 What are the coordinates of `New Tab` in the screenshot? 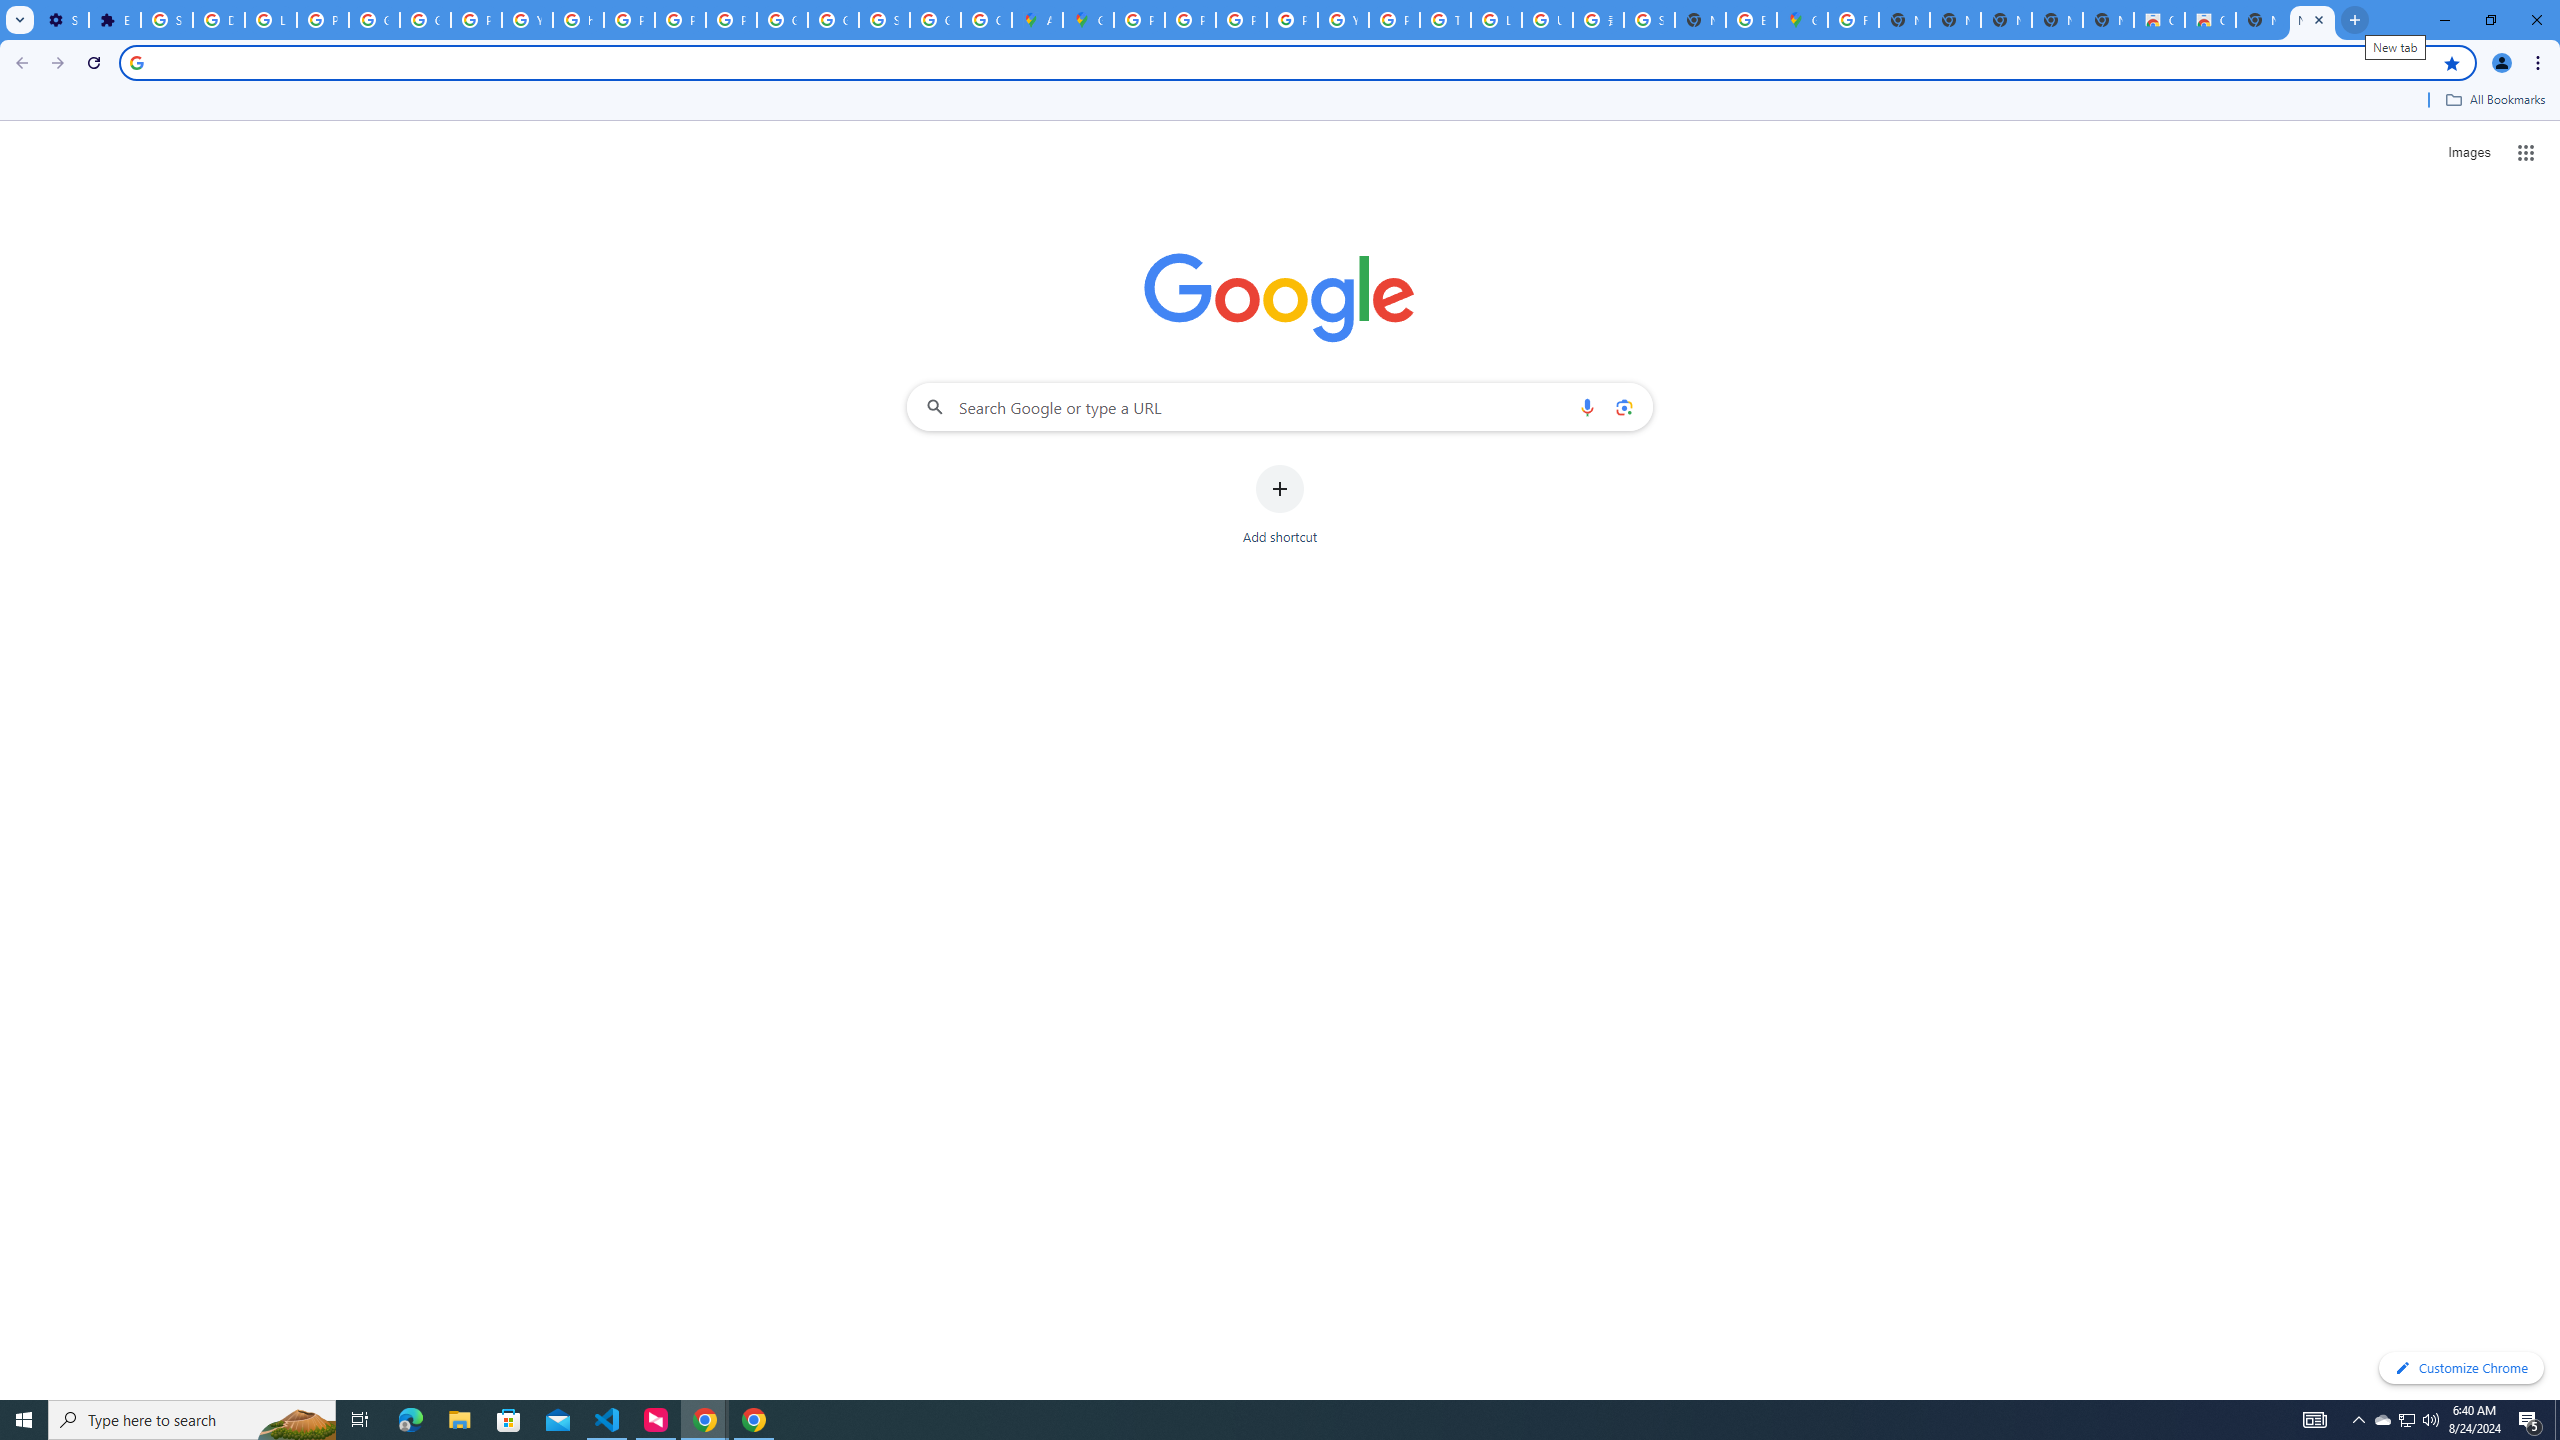 It's located at (2312, 20).